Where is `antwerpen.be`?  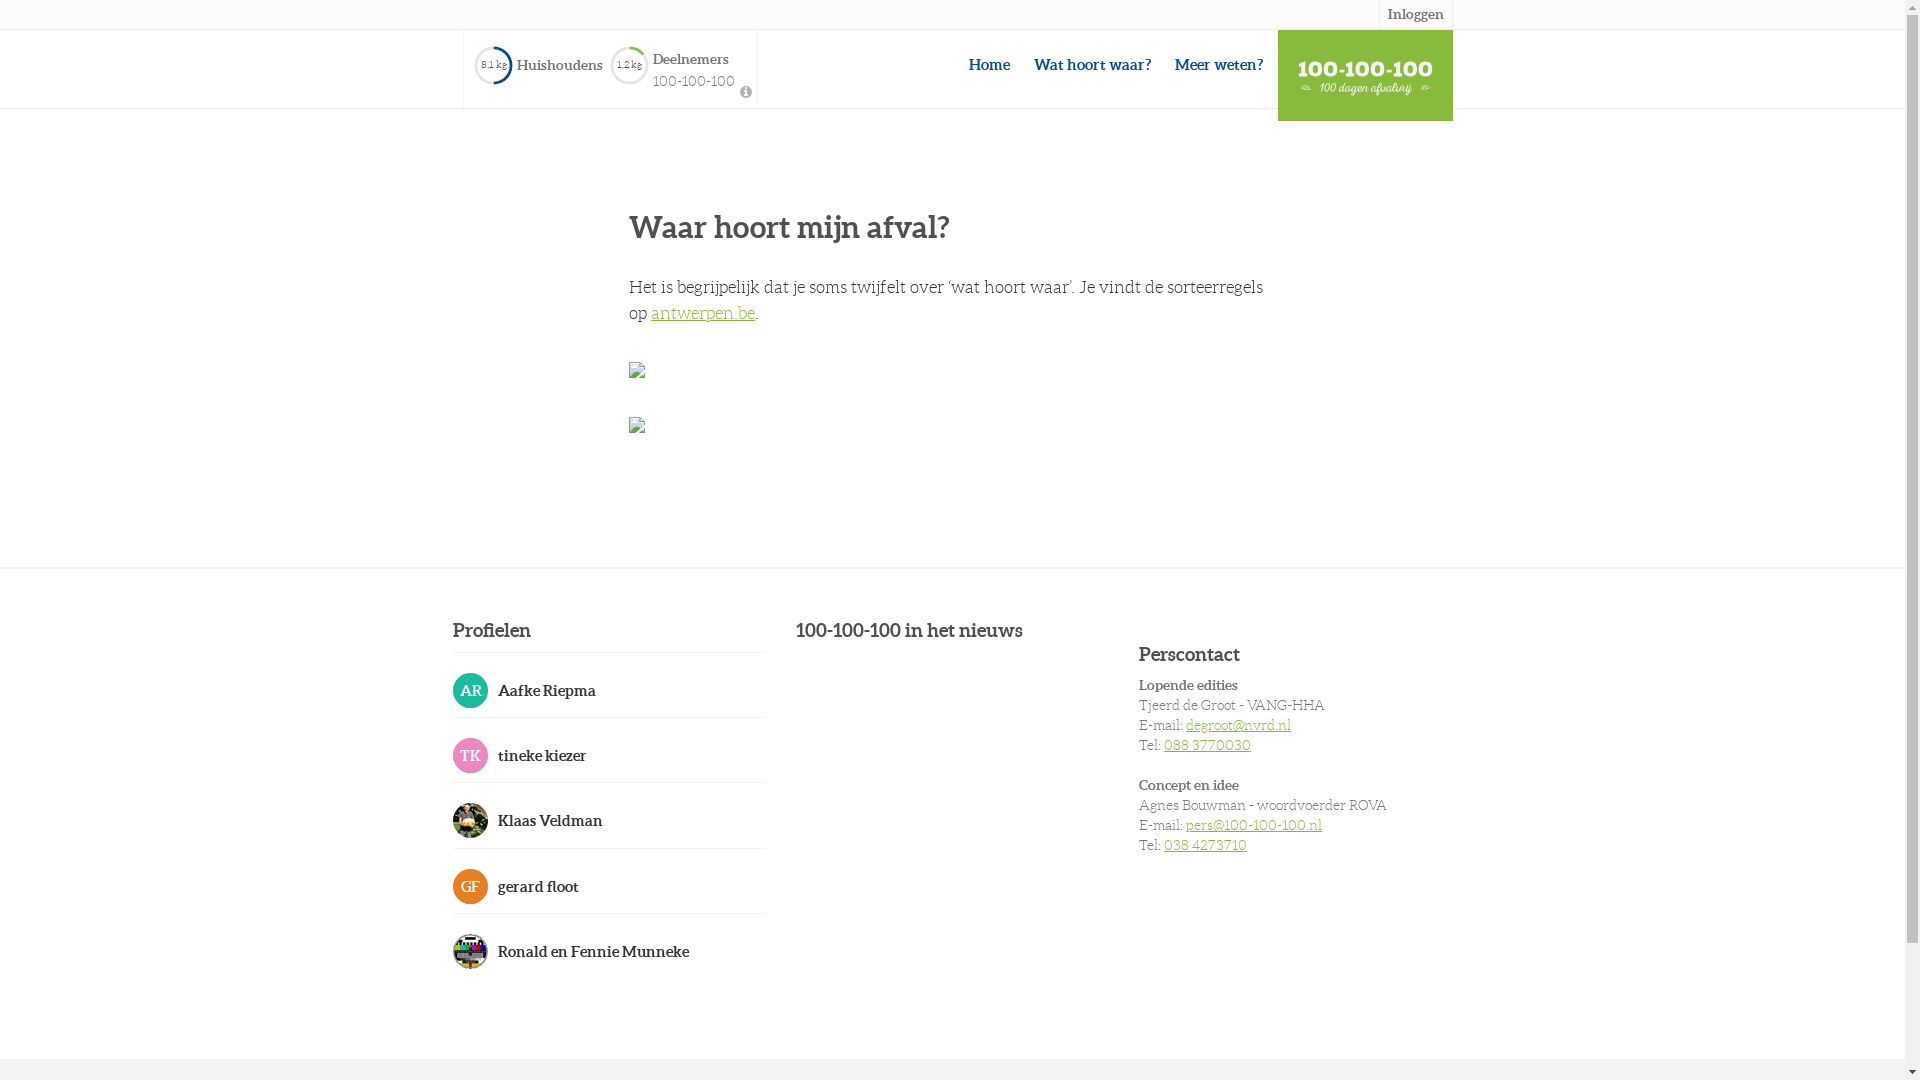 antwerpen.be is located at coordinates (703, 313).